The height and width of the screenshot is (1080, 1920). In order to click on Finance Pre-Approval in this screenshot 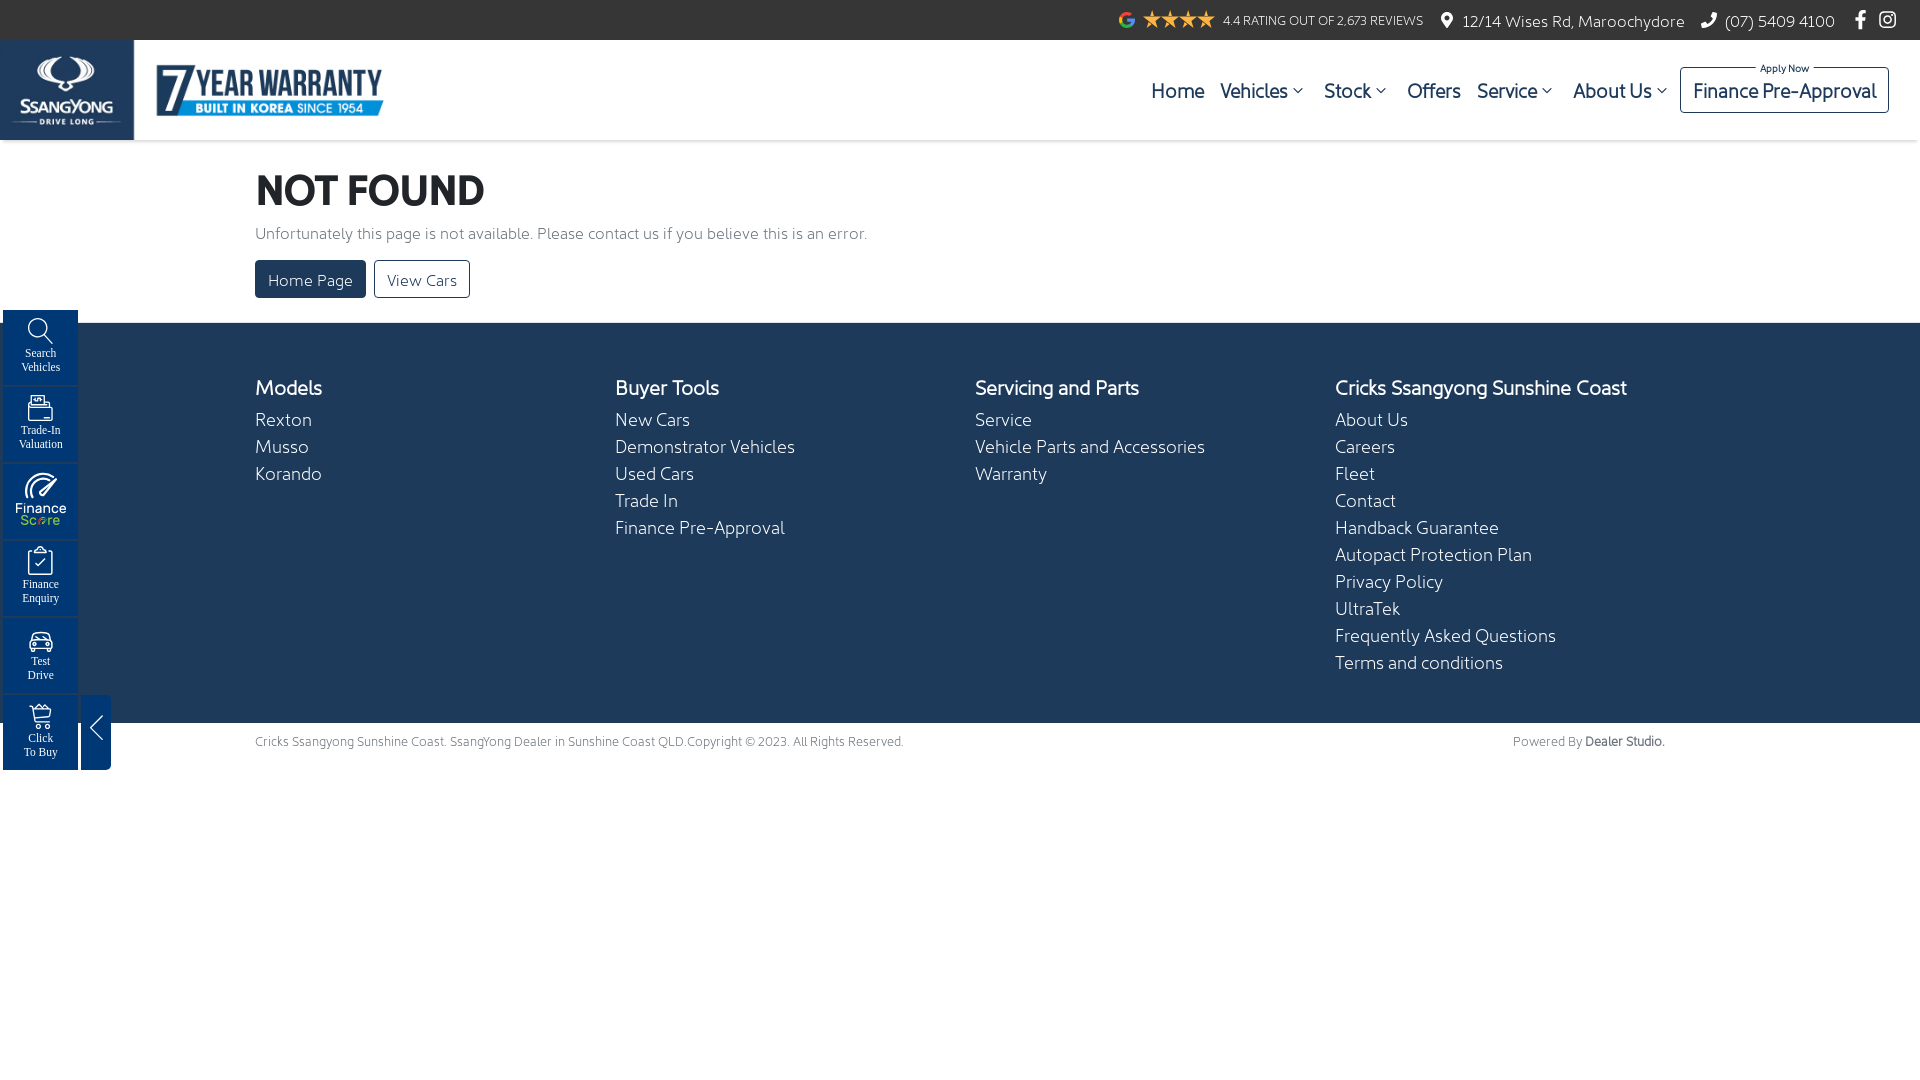, I will do `click(1784, 90)`.